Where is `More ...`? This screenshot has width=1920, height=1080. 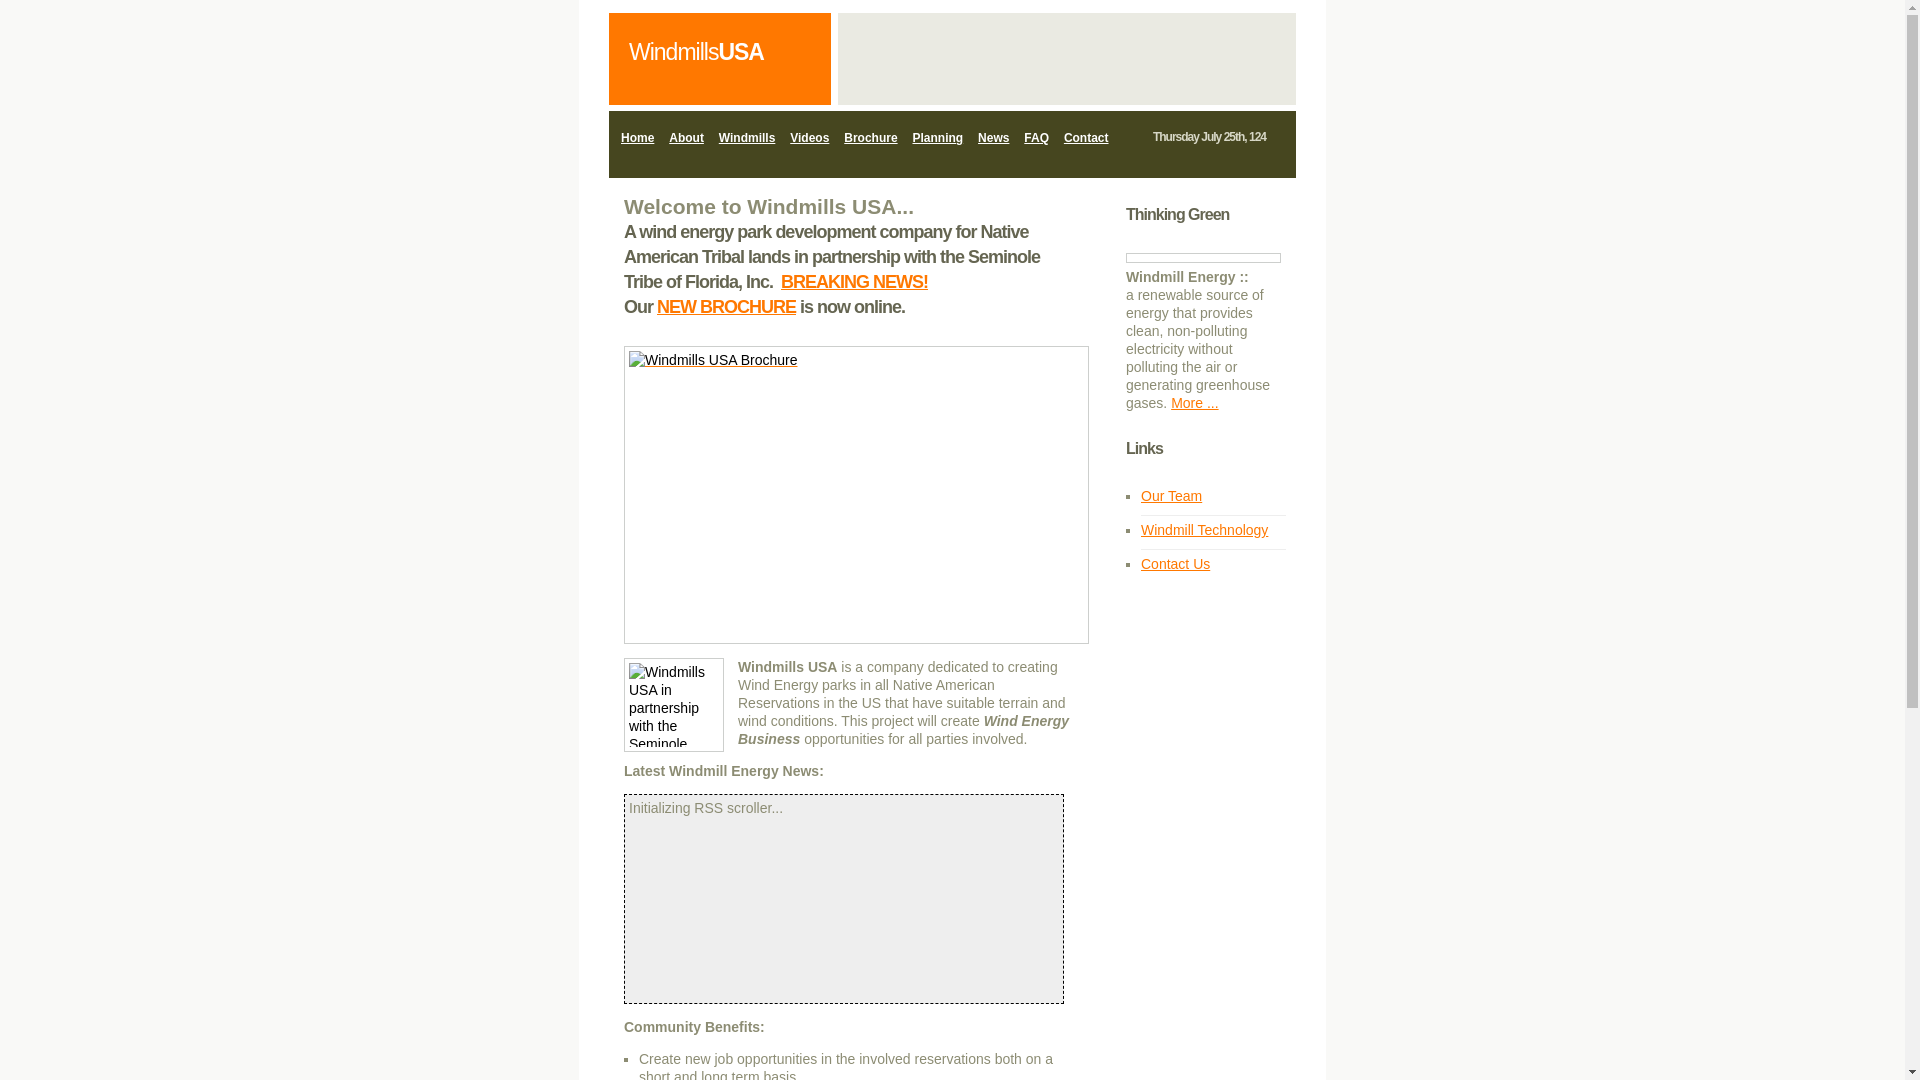
More ... is located at coordinates (1194, 403).